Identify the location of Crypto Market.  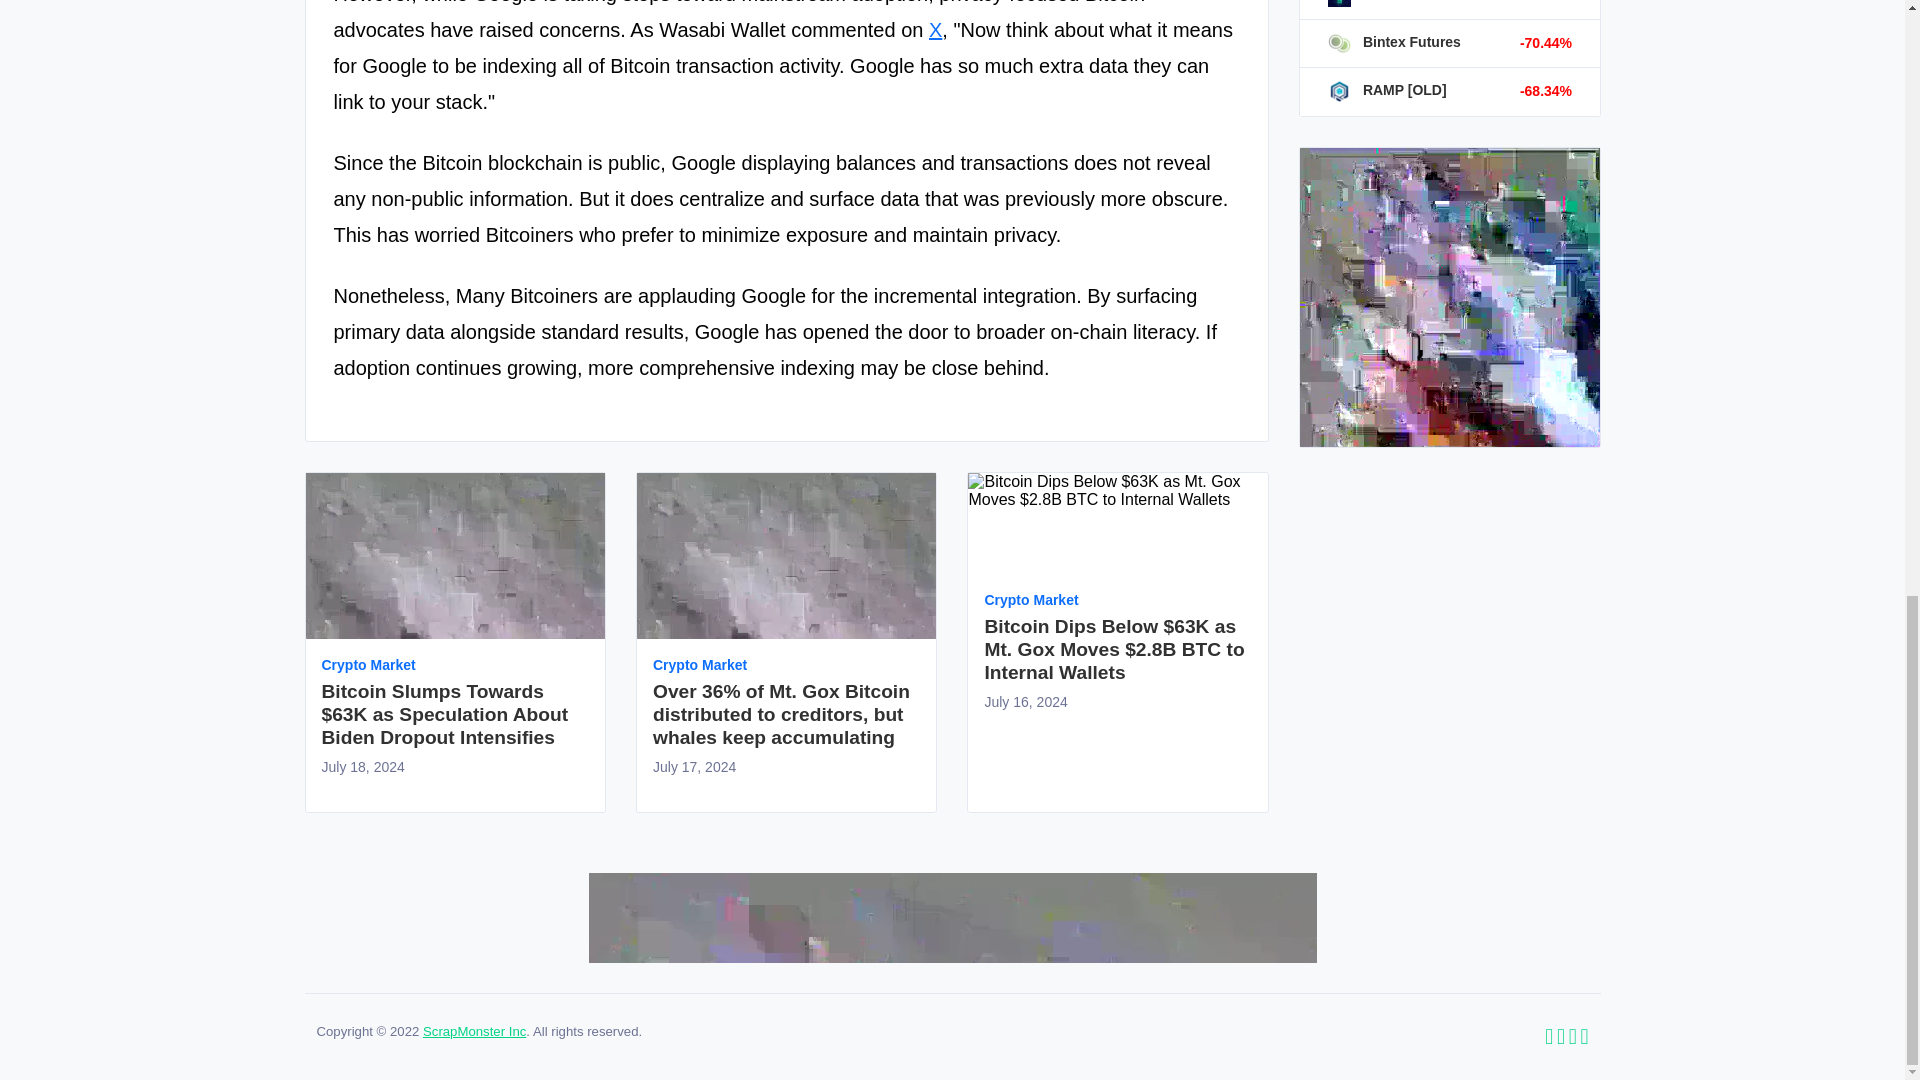
(699, 664).